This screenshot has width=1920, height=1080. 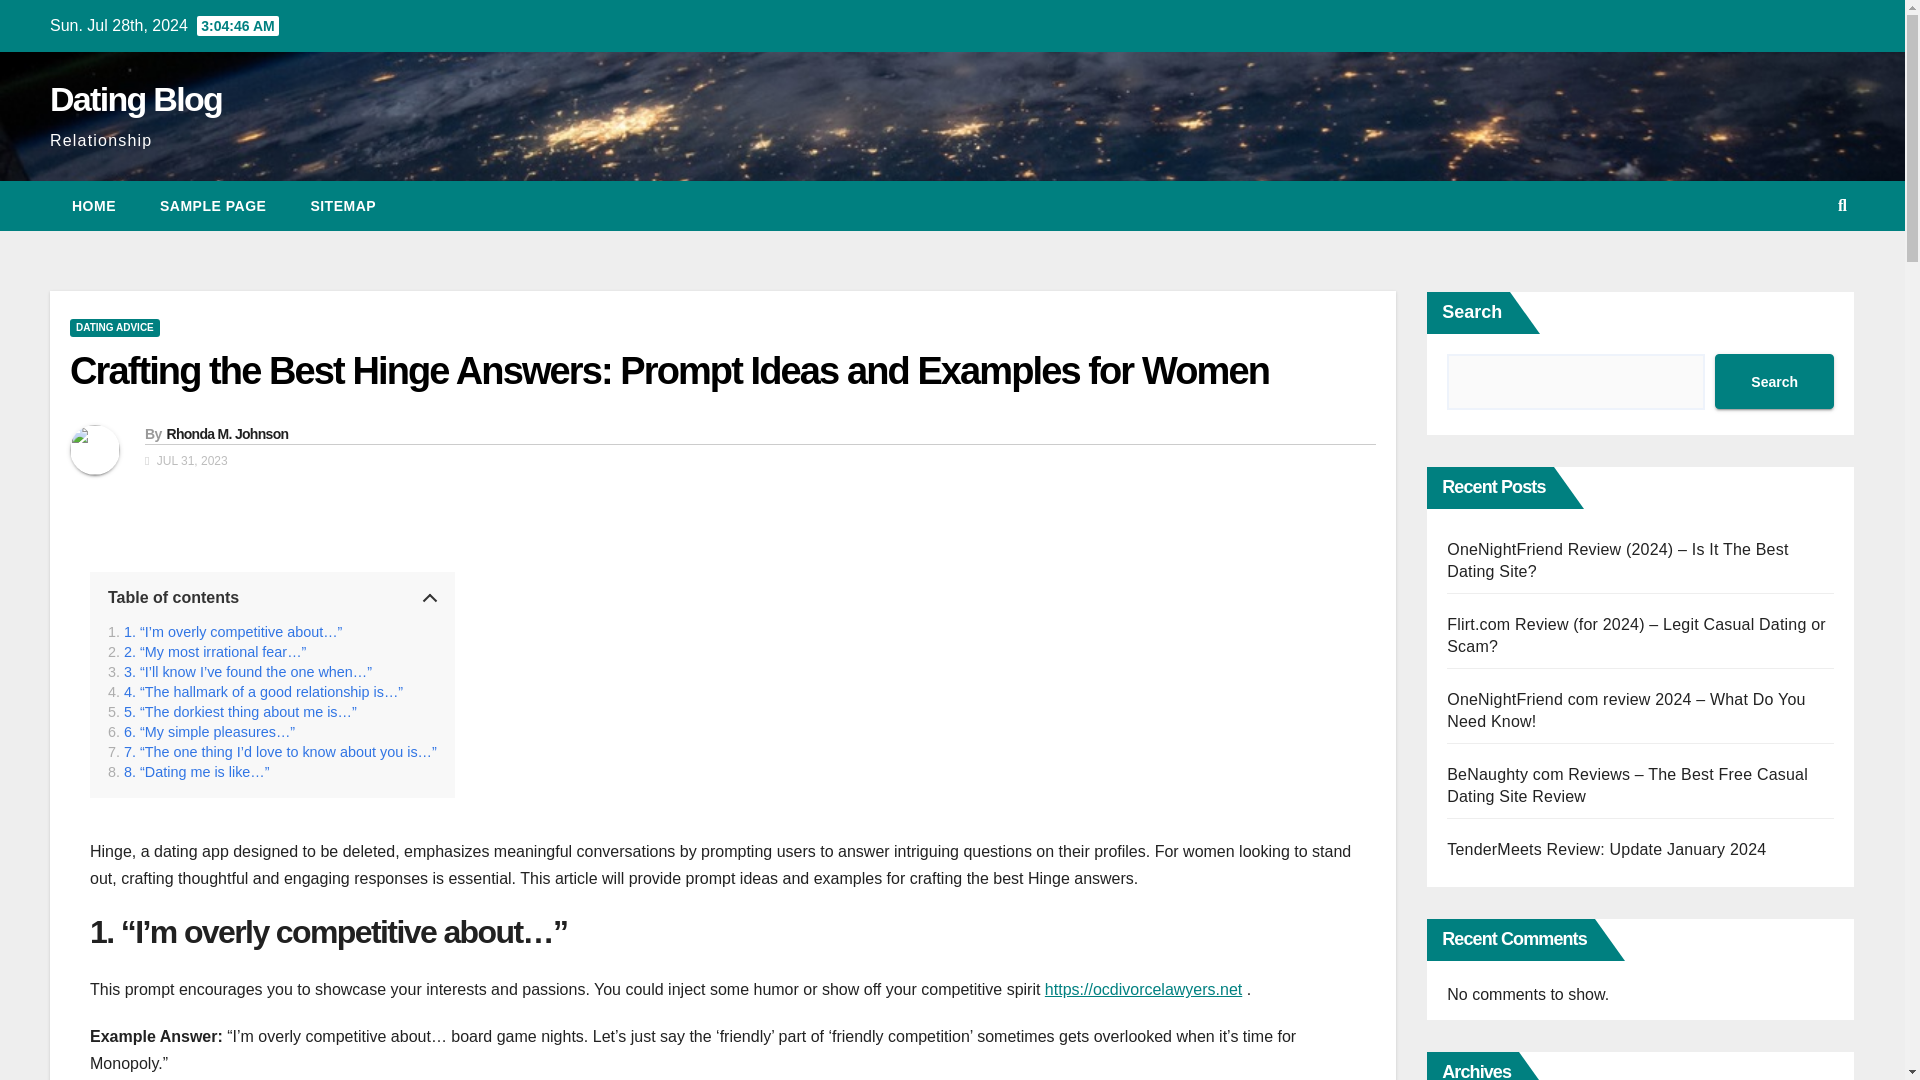 I want to click on SAMPLE PAGE, so click(x=213, y=206).